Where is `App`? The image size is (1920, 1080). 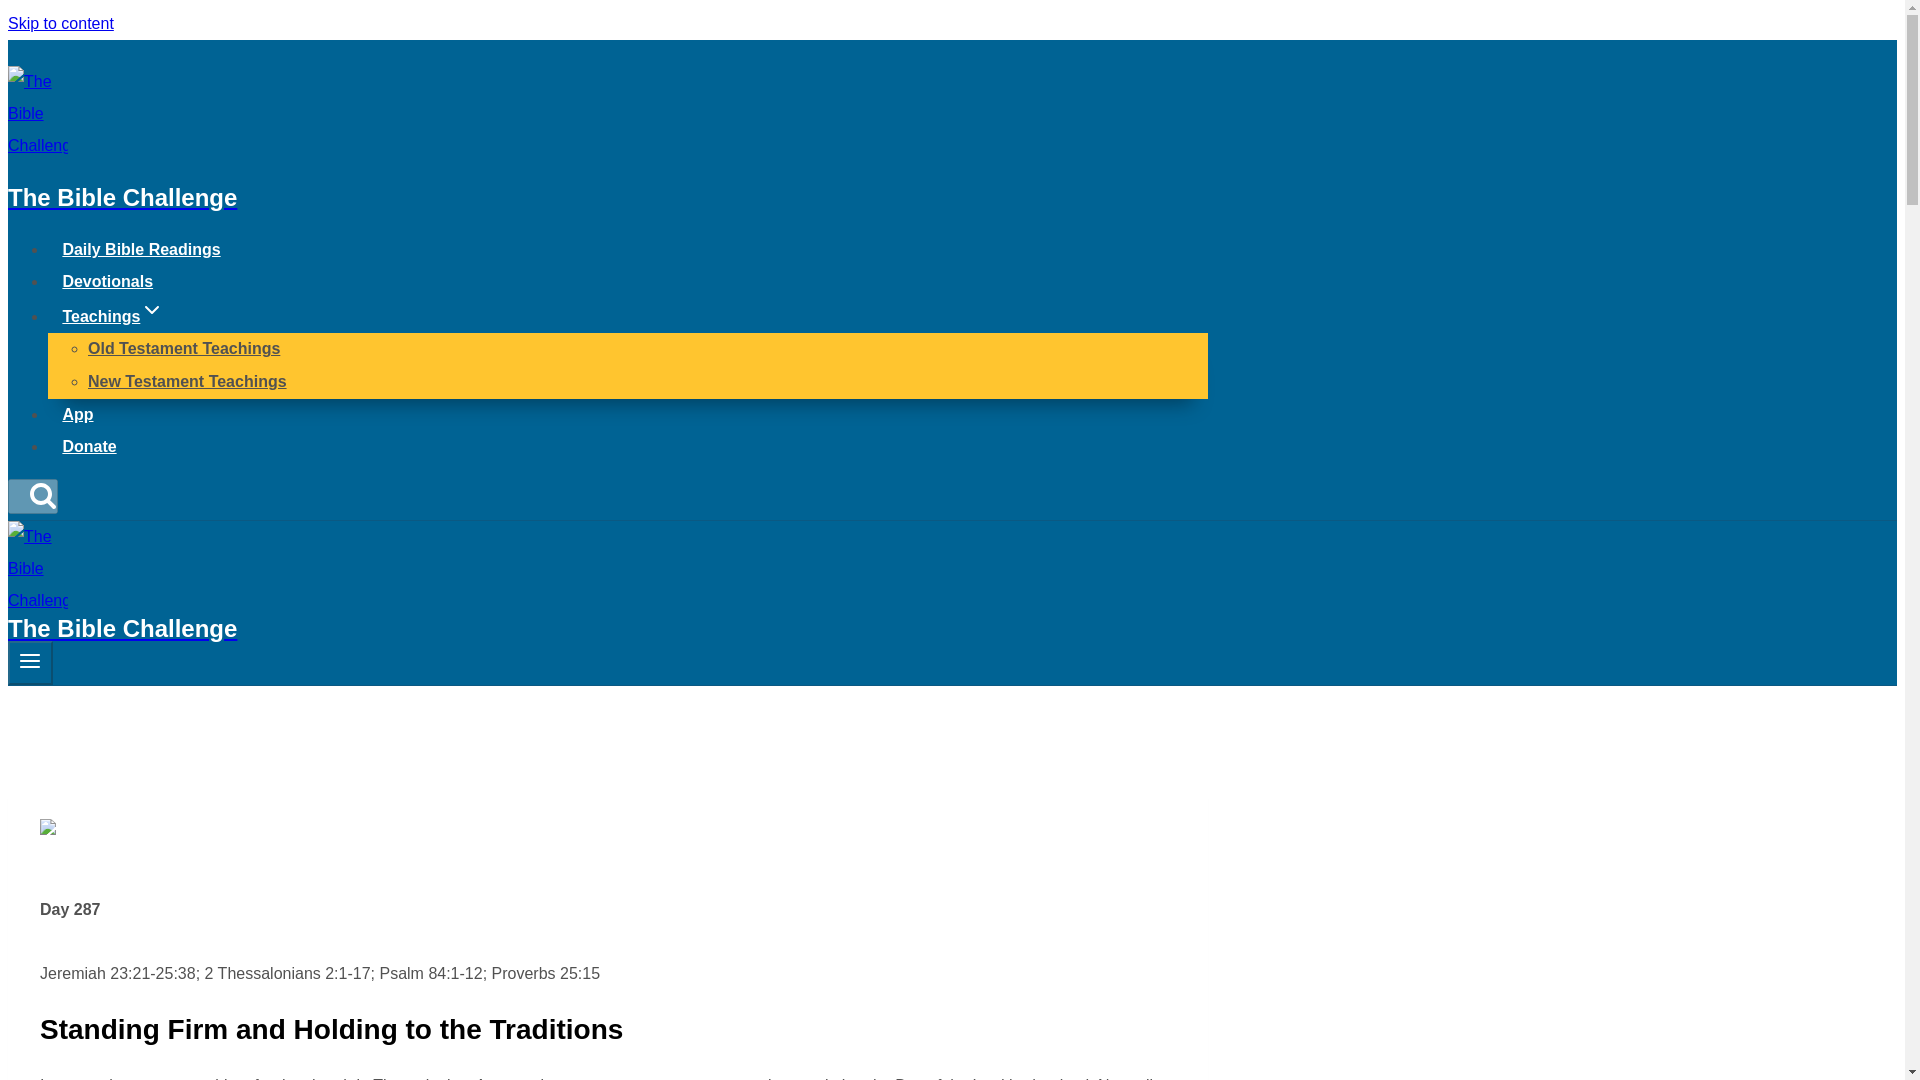 App is located at coordinates (78, 414).